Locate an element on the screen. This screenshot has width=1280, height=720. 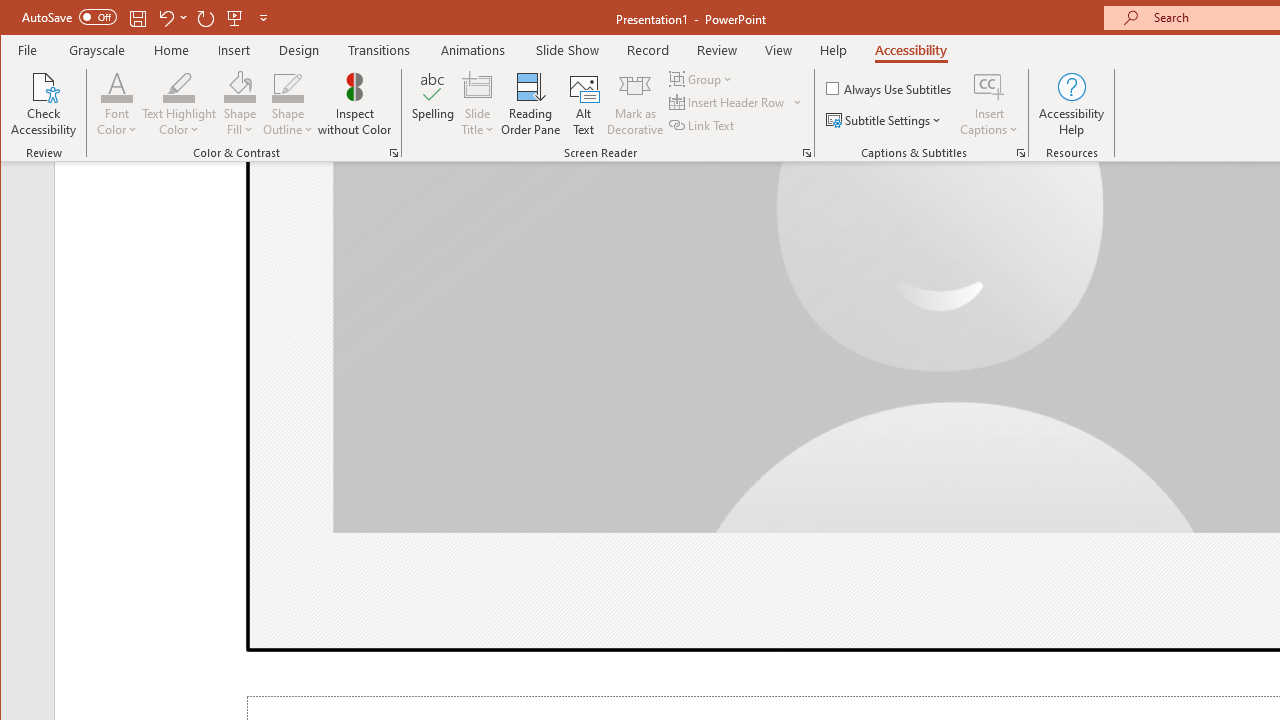
Shape Fill is located at coordinates (240, 104).